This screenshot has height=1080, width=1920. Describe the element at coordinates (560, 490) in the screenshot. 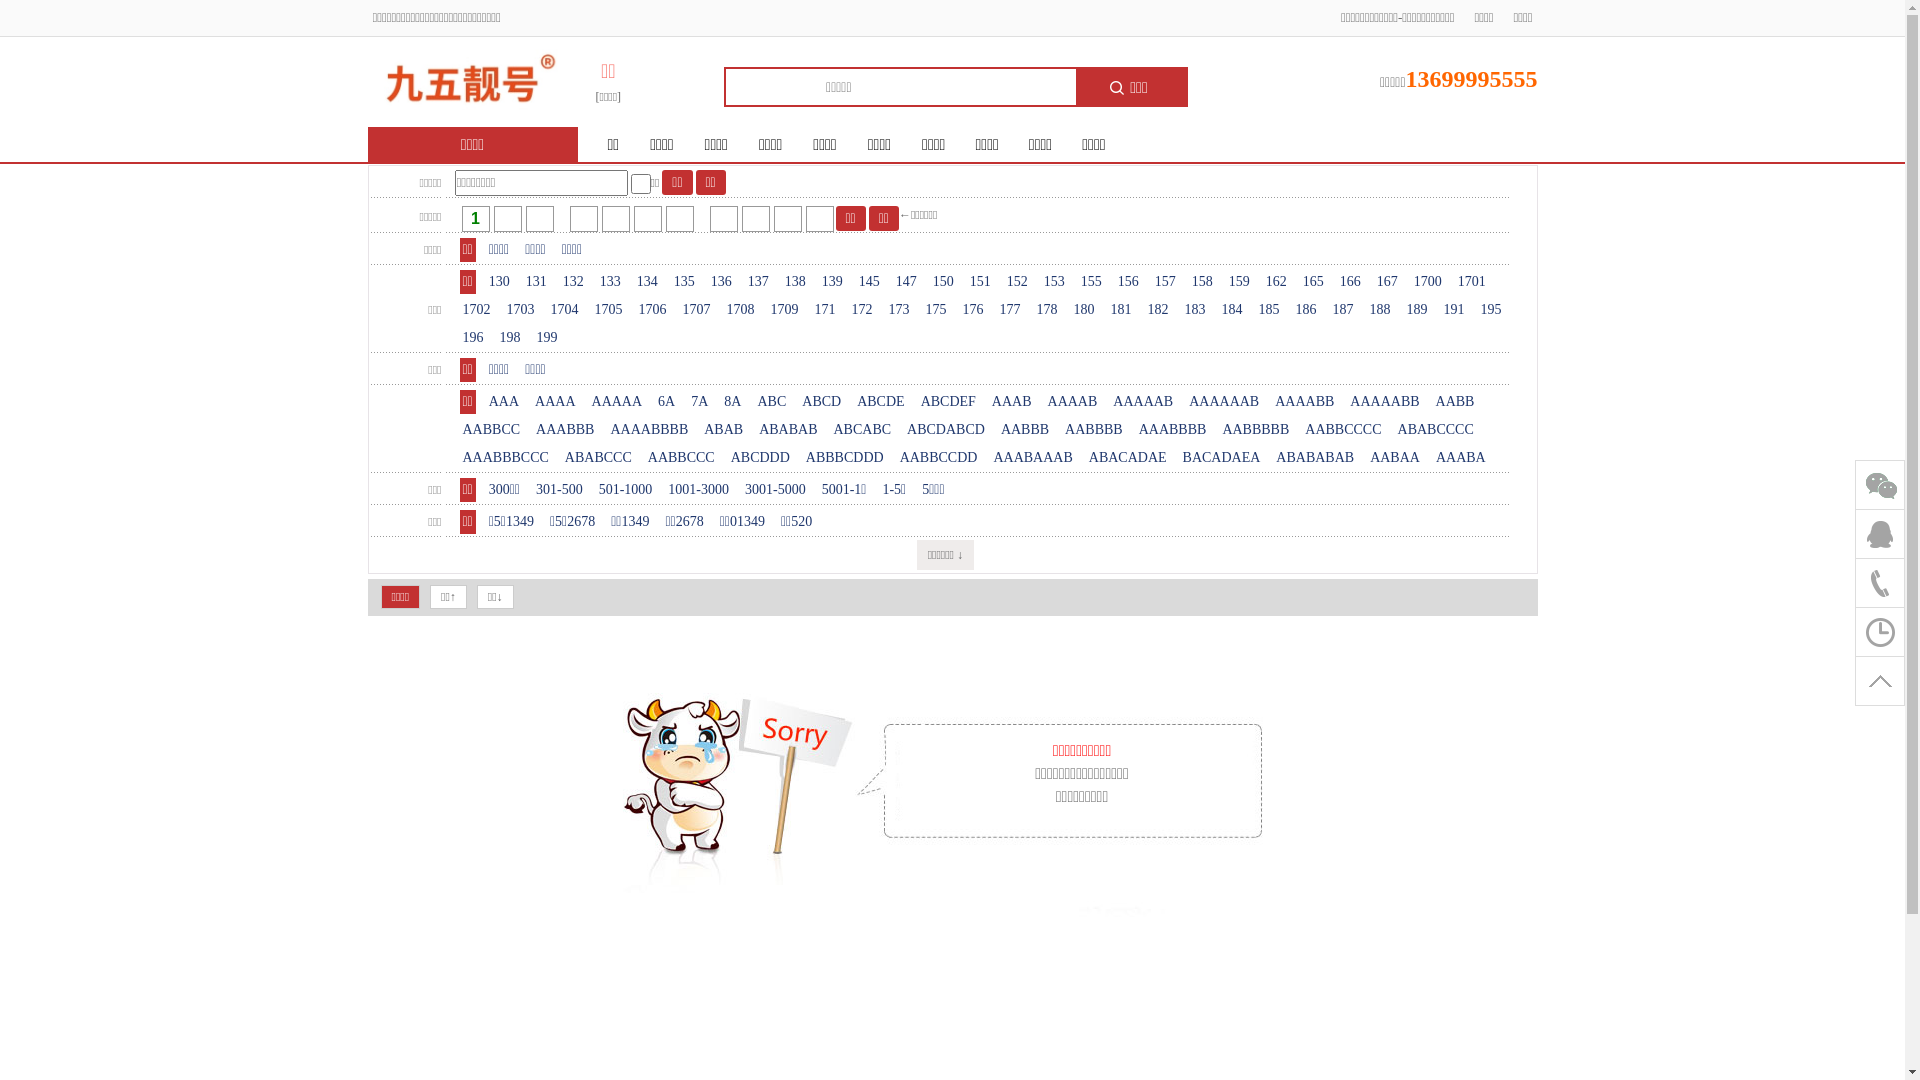

I see `301-500` at that location.